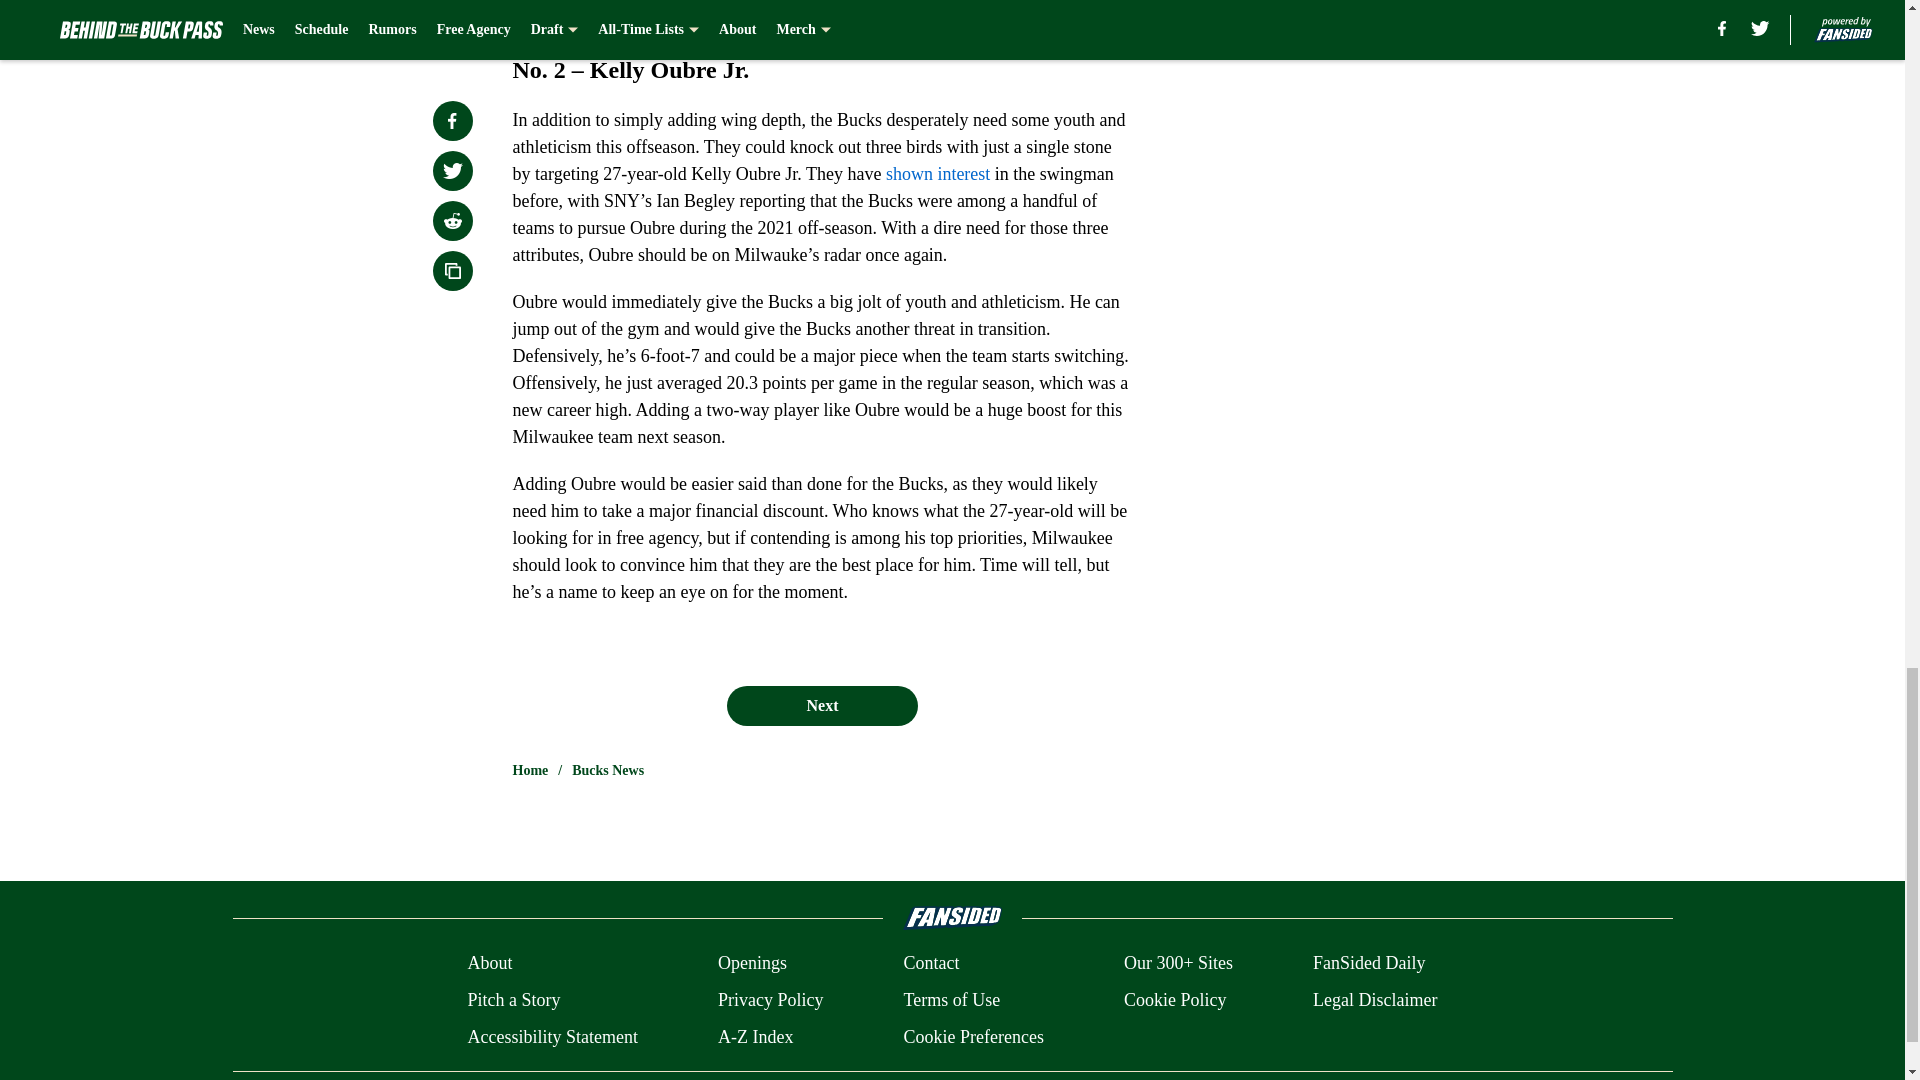 The height and width of the screenshot is (1080, 1920). Describe the element at coordinates (752, 964) in the screenshot. I see `Openings` at that location.